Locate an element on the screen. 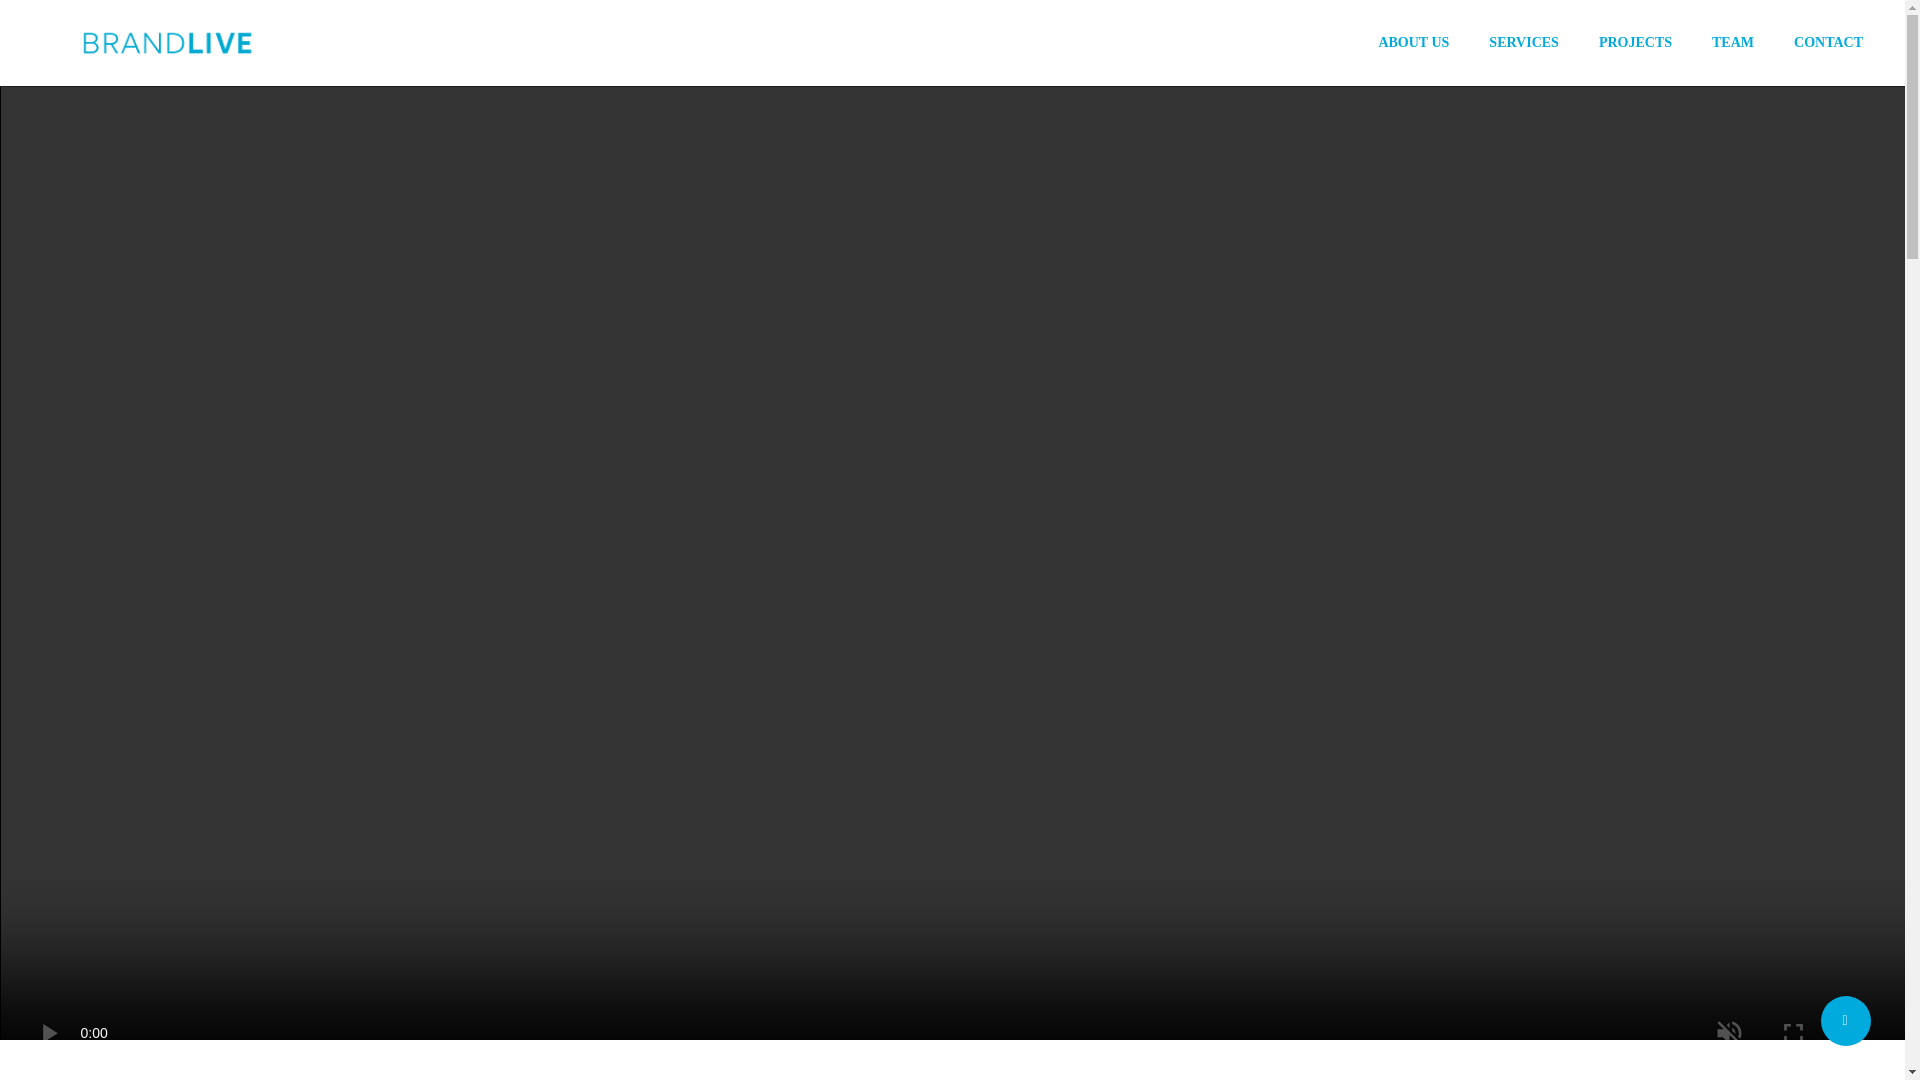 This screenshot has height=1080, width=1920. SERVICES is located at coordinates (1524, 42).